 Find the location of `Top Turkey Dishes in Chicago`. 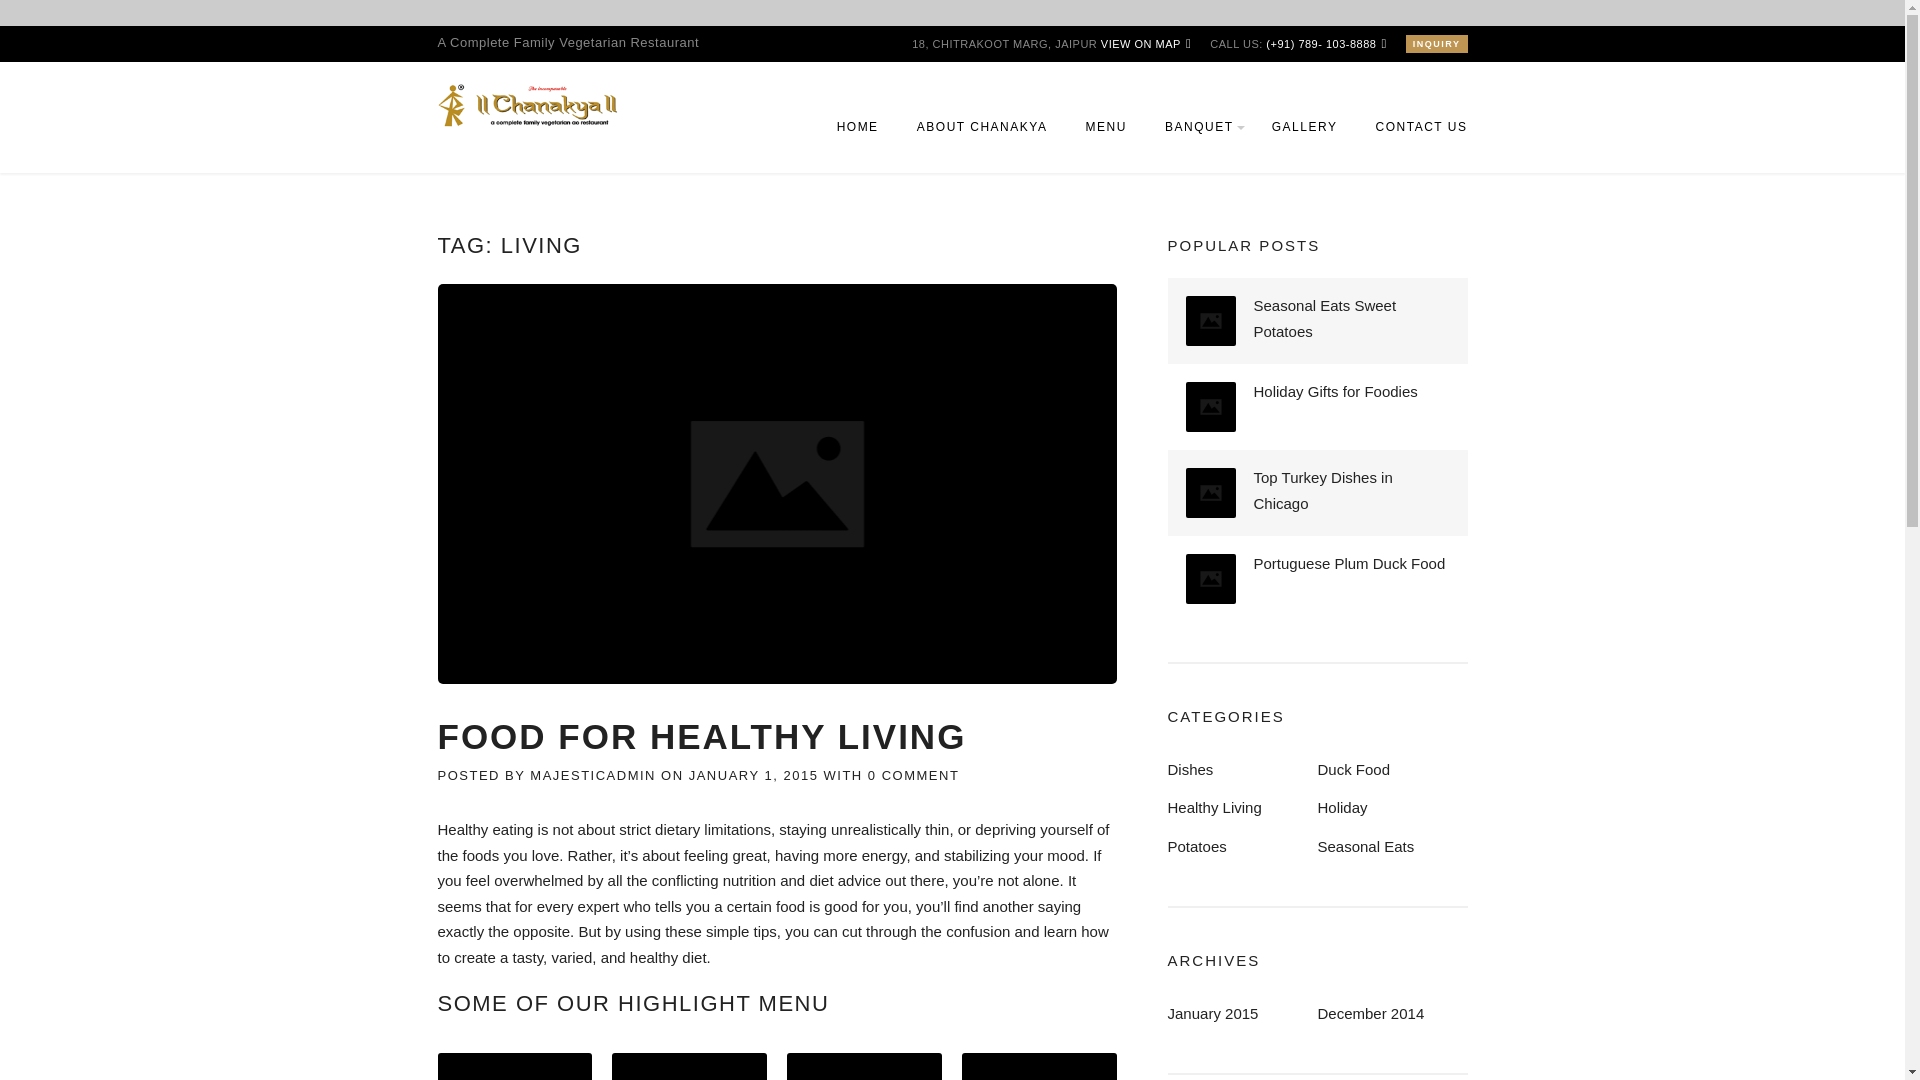

Top Turkey Dishes in Chicago is located at coordinates (1323, 490).